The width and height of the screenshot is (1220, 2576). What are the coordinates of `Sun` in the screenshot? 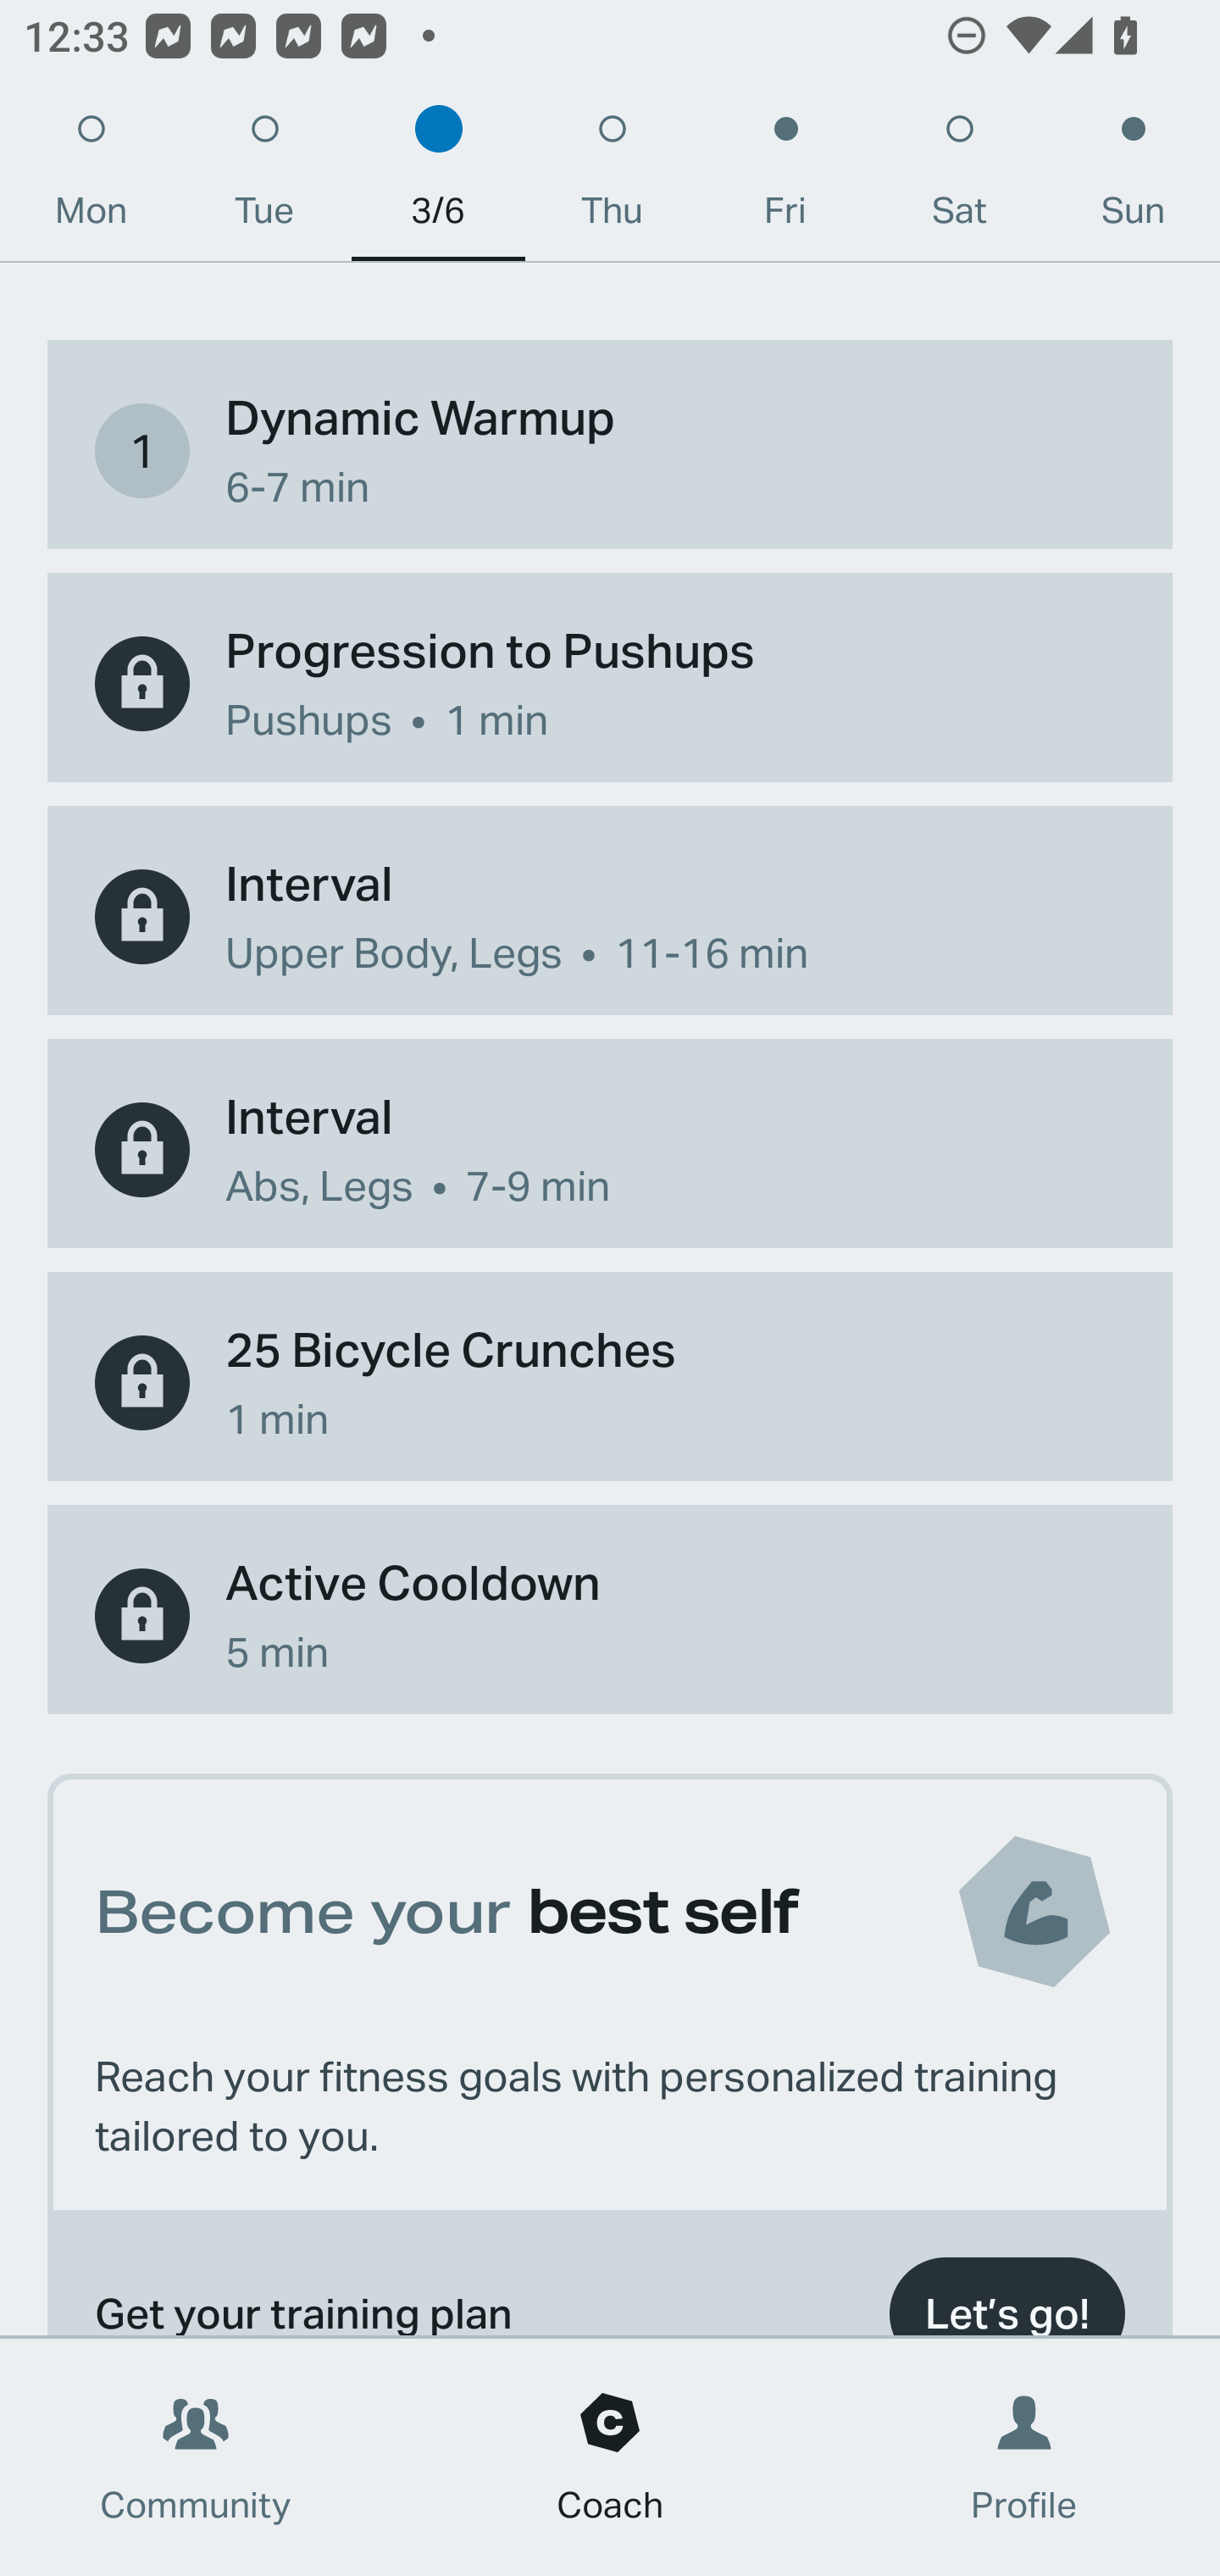 It's located at (1134, 178).